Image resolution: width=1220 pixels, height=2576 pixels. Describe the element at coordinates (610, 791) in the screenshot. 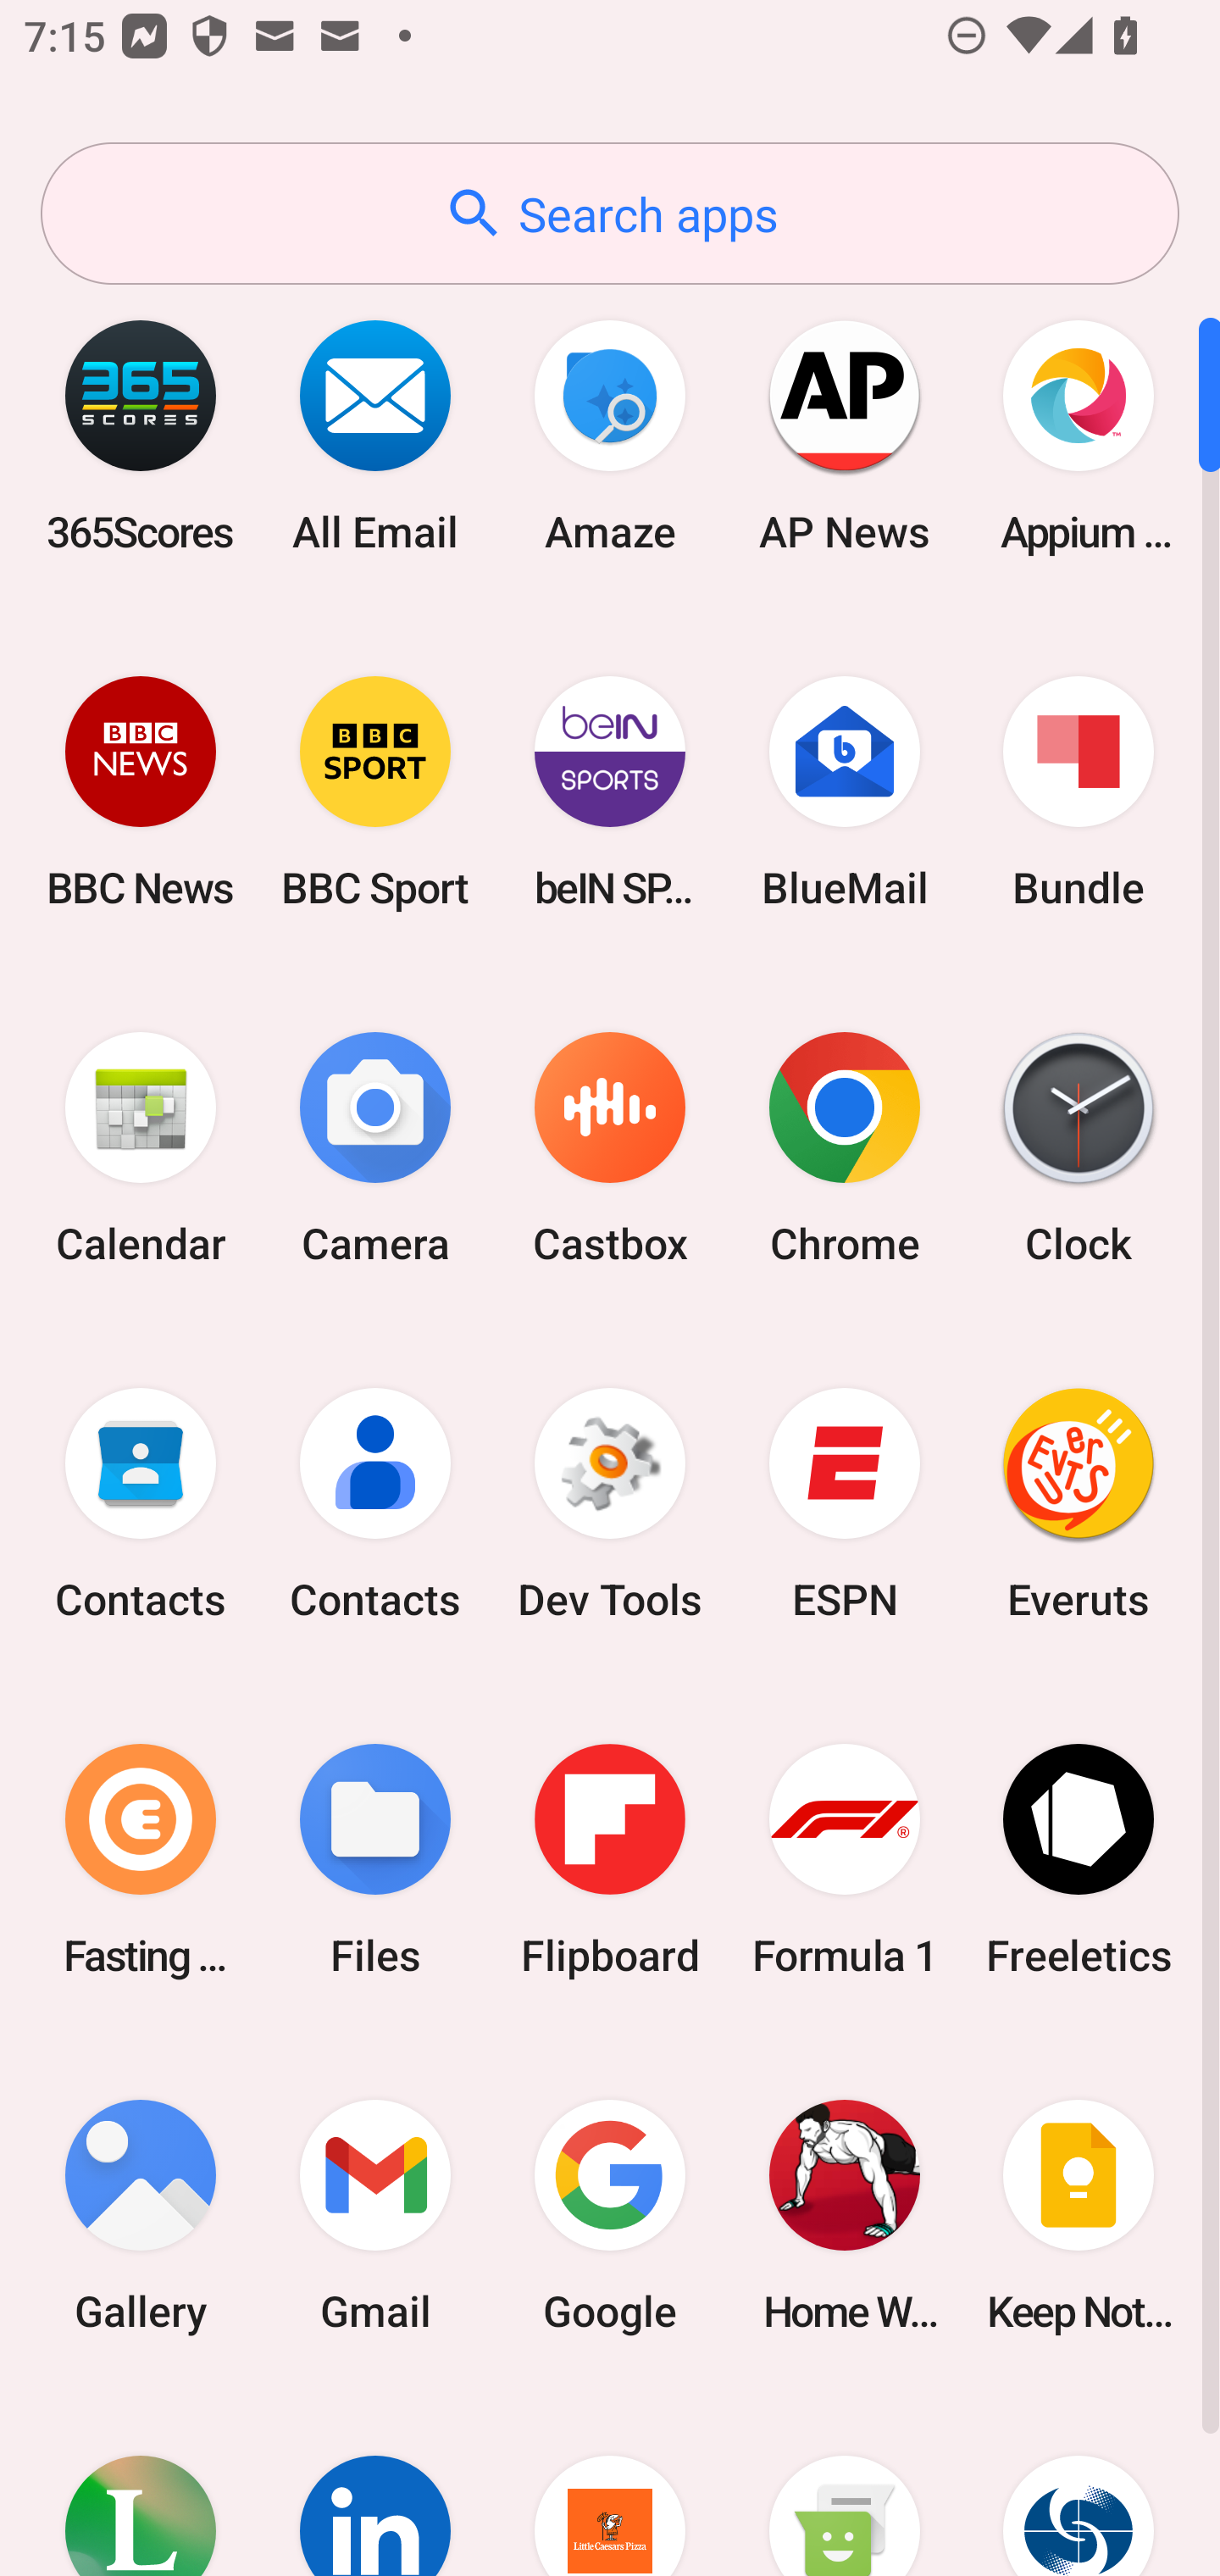

I see `beIN SPORTS` at that location.